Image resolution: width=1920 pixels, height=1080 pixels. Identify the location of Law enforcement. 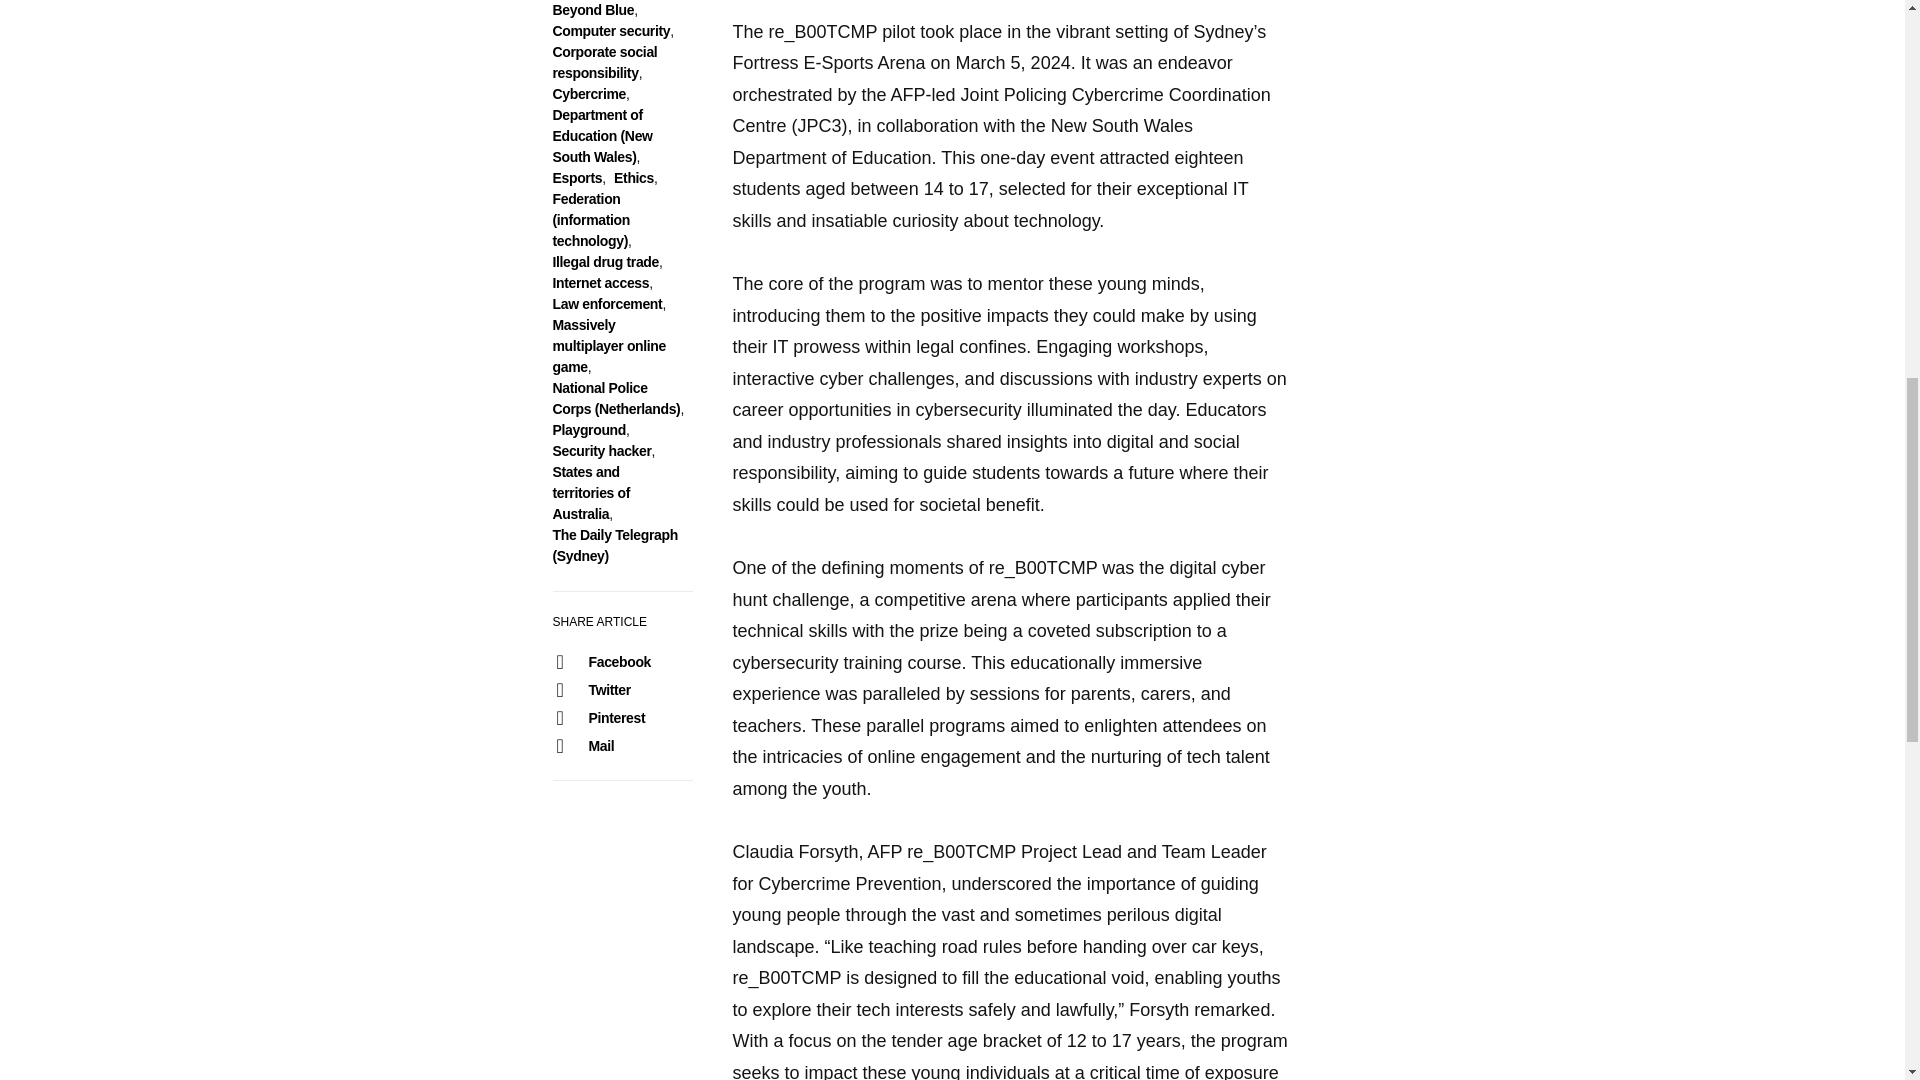
(607, 304).